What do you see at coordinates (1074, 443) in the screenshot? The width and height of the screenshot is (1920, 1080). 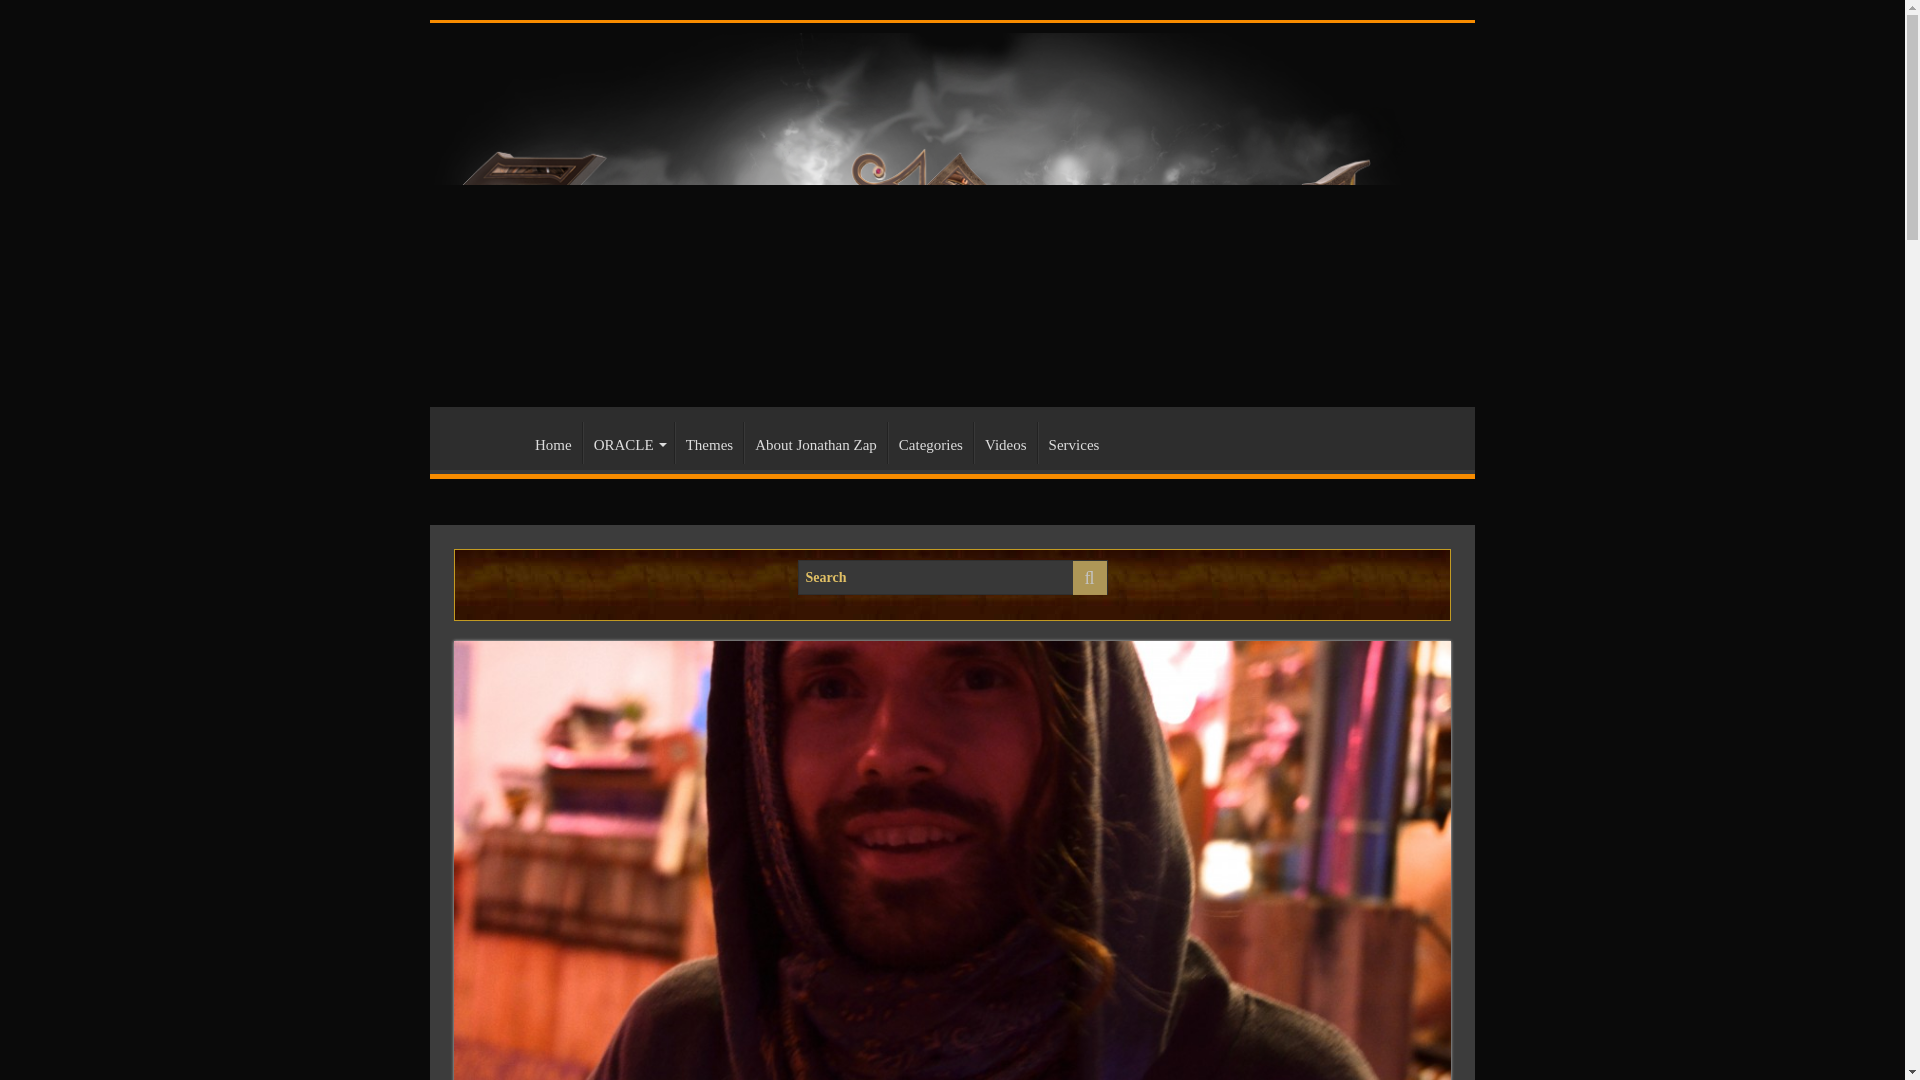 I see `Services` at bounding box center [1074, 443].